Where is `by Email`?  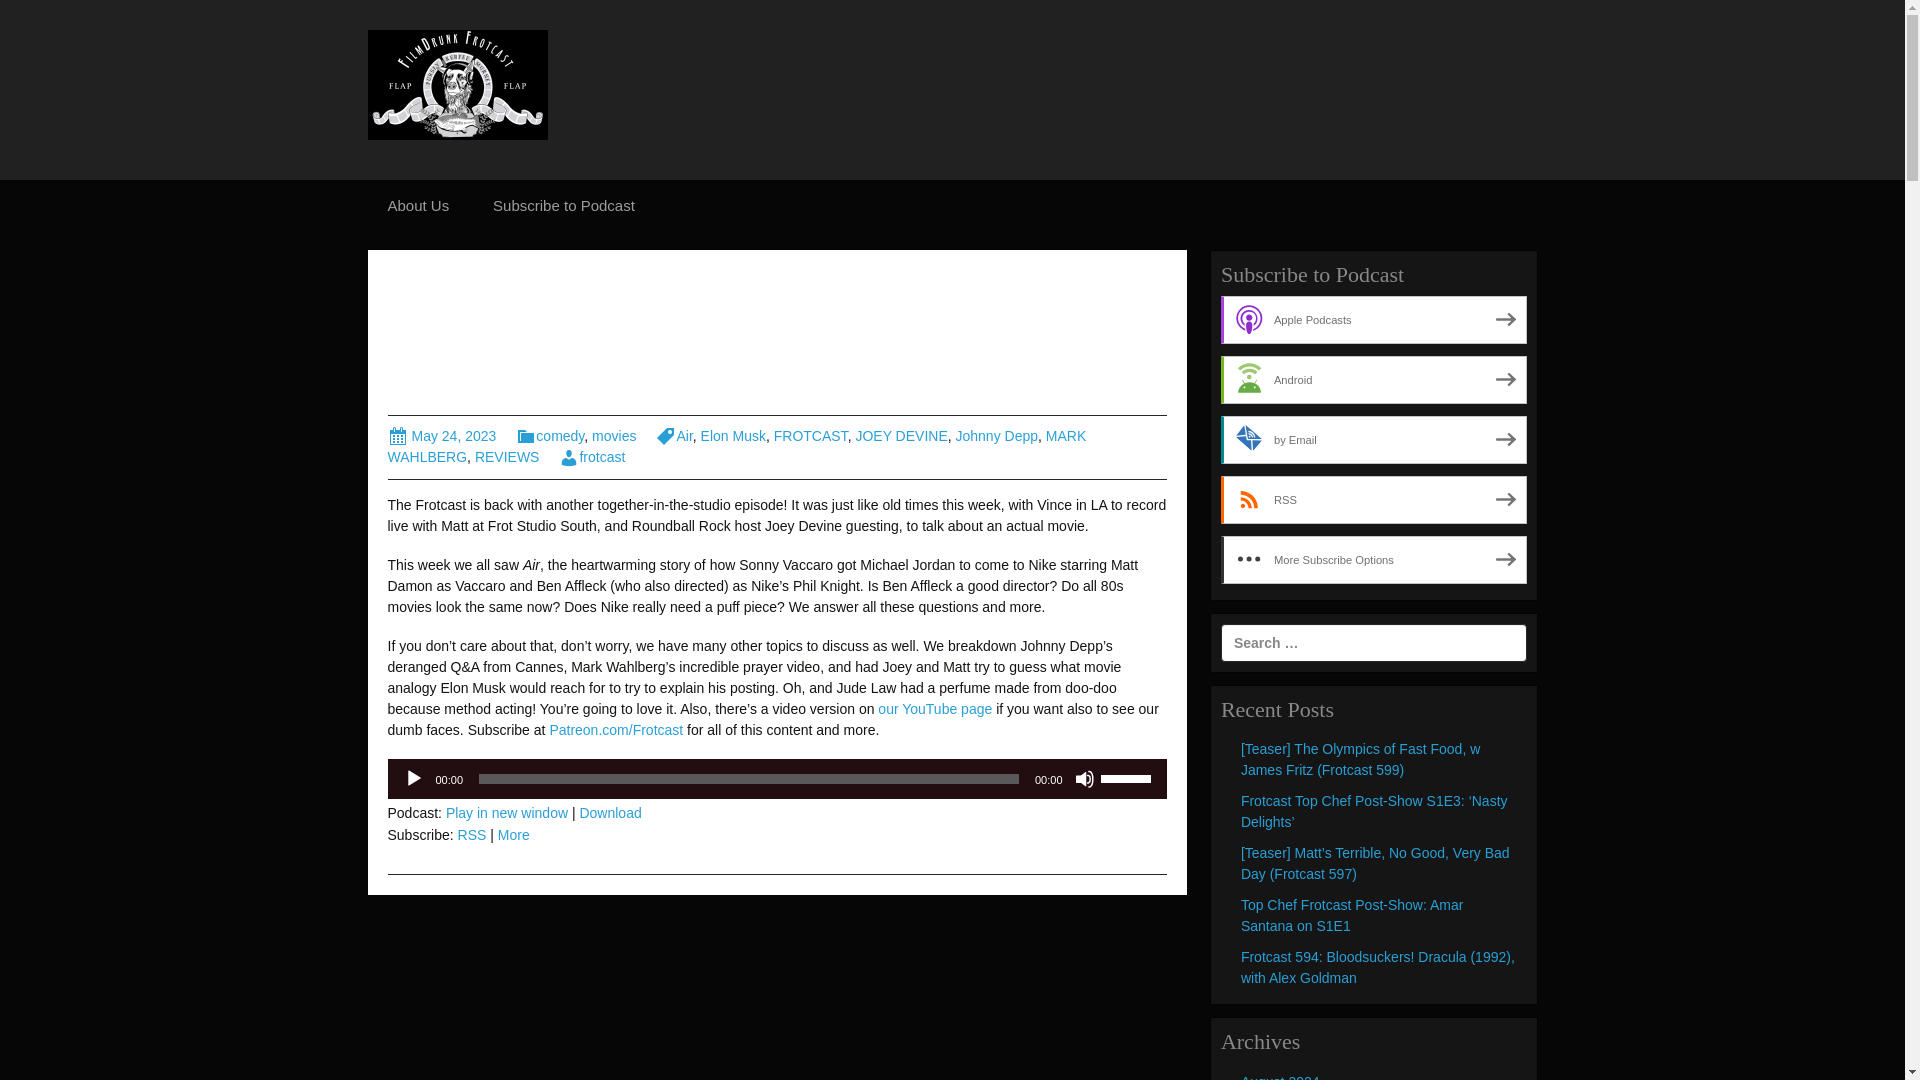
by Email is located at coordinates (1374, 440).